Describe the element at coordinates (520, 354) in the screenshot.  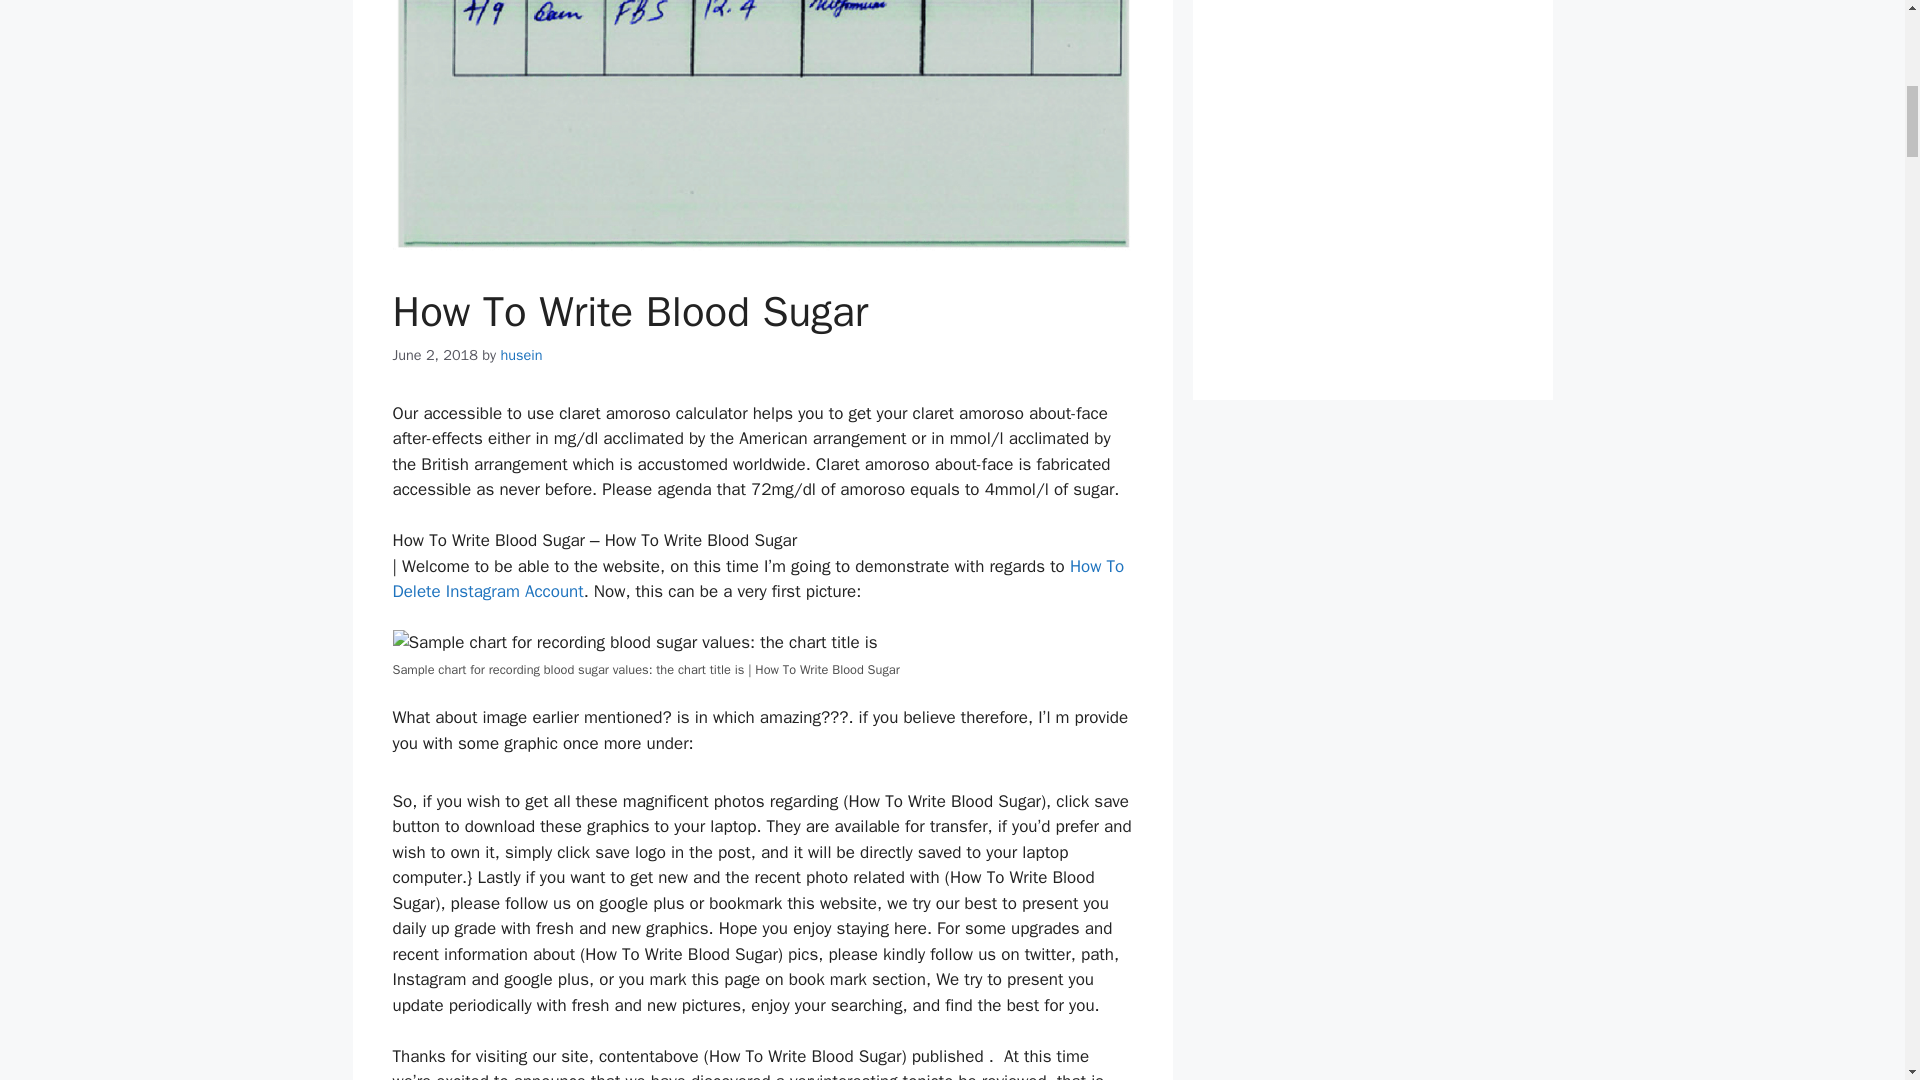
I see `husein` at that location.